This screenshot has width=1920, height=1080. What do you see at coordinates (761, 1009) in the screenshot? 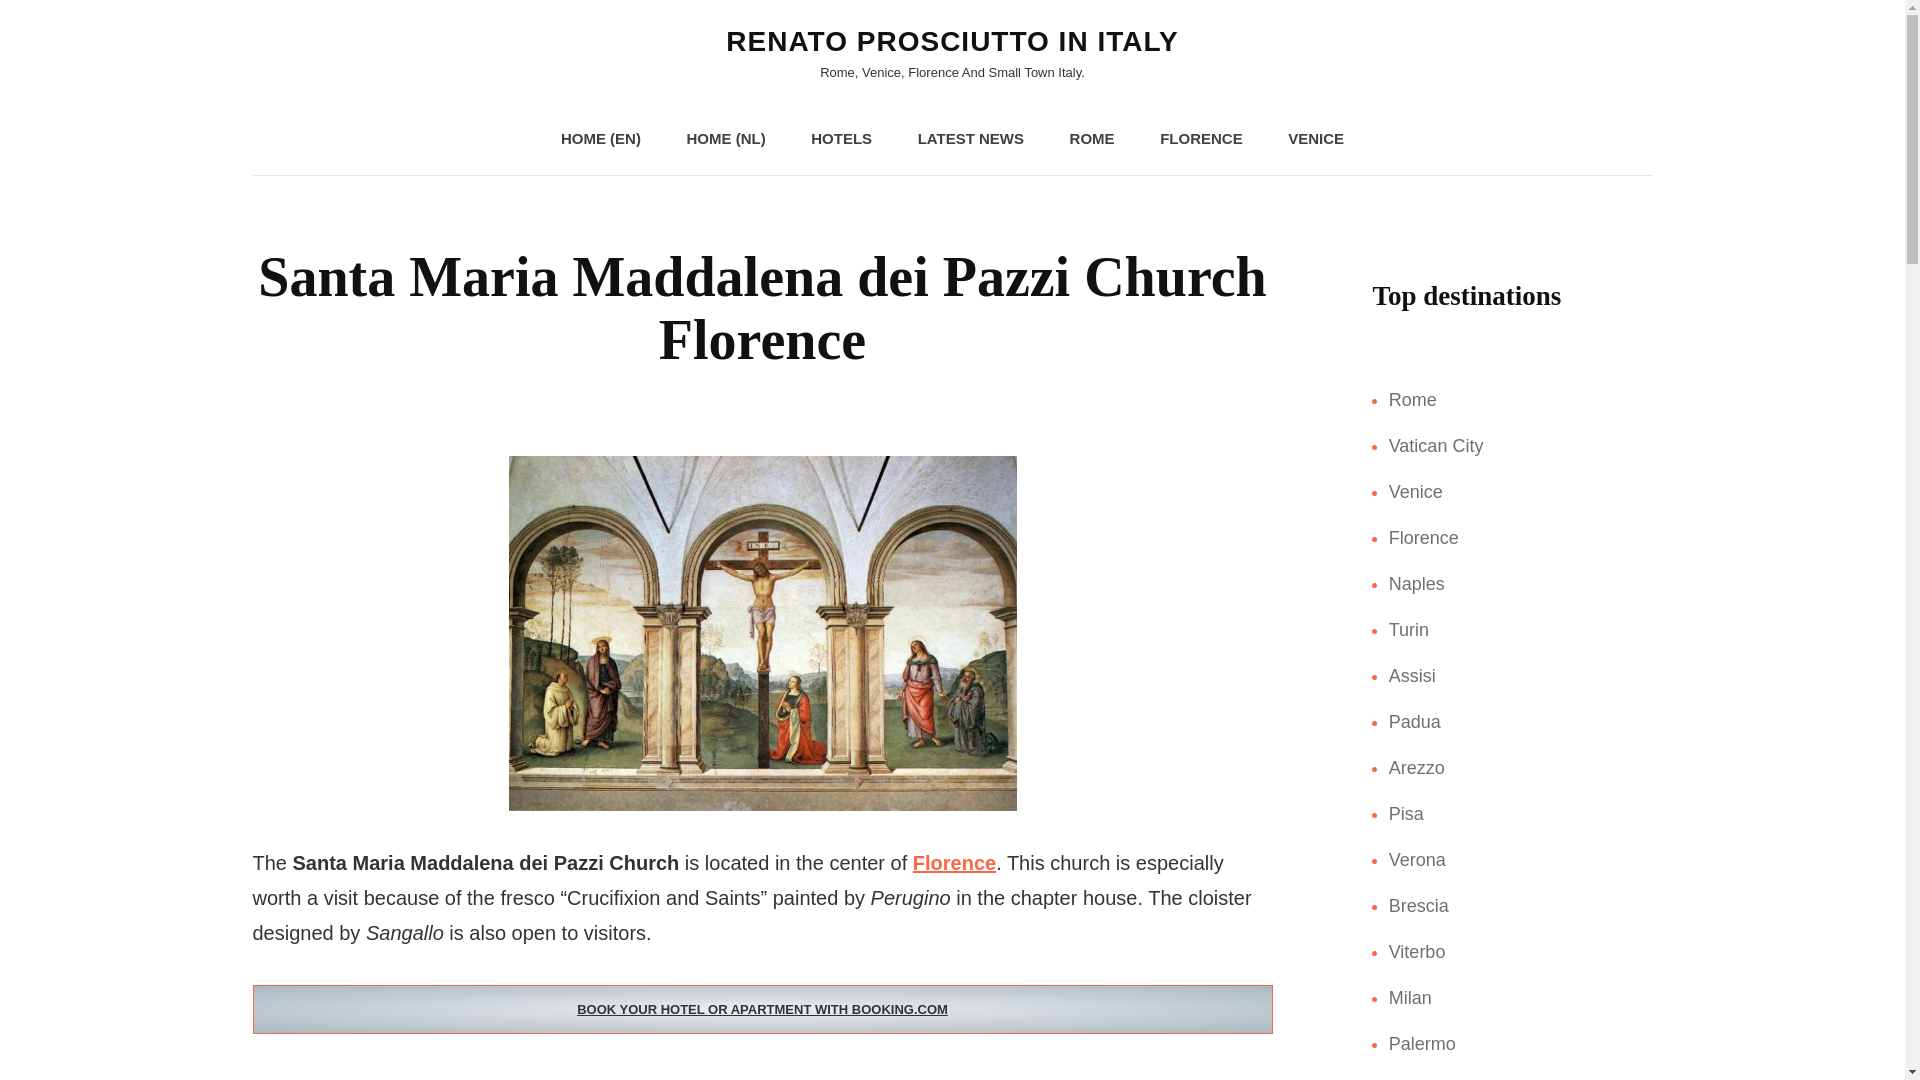
I see `BOOK YOUR HOTEL OR APARTMENT WITH BOOKING.COM` at bounding box center [761, 1009].